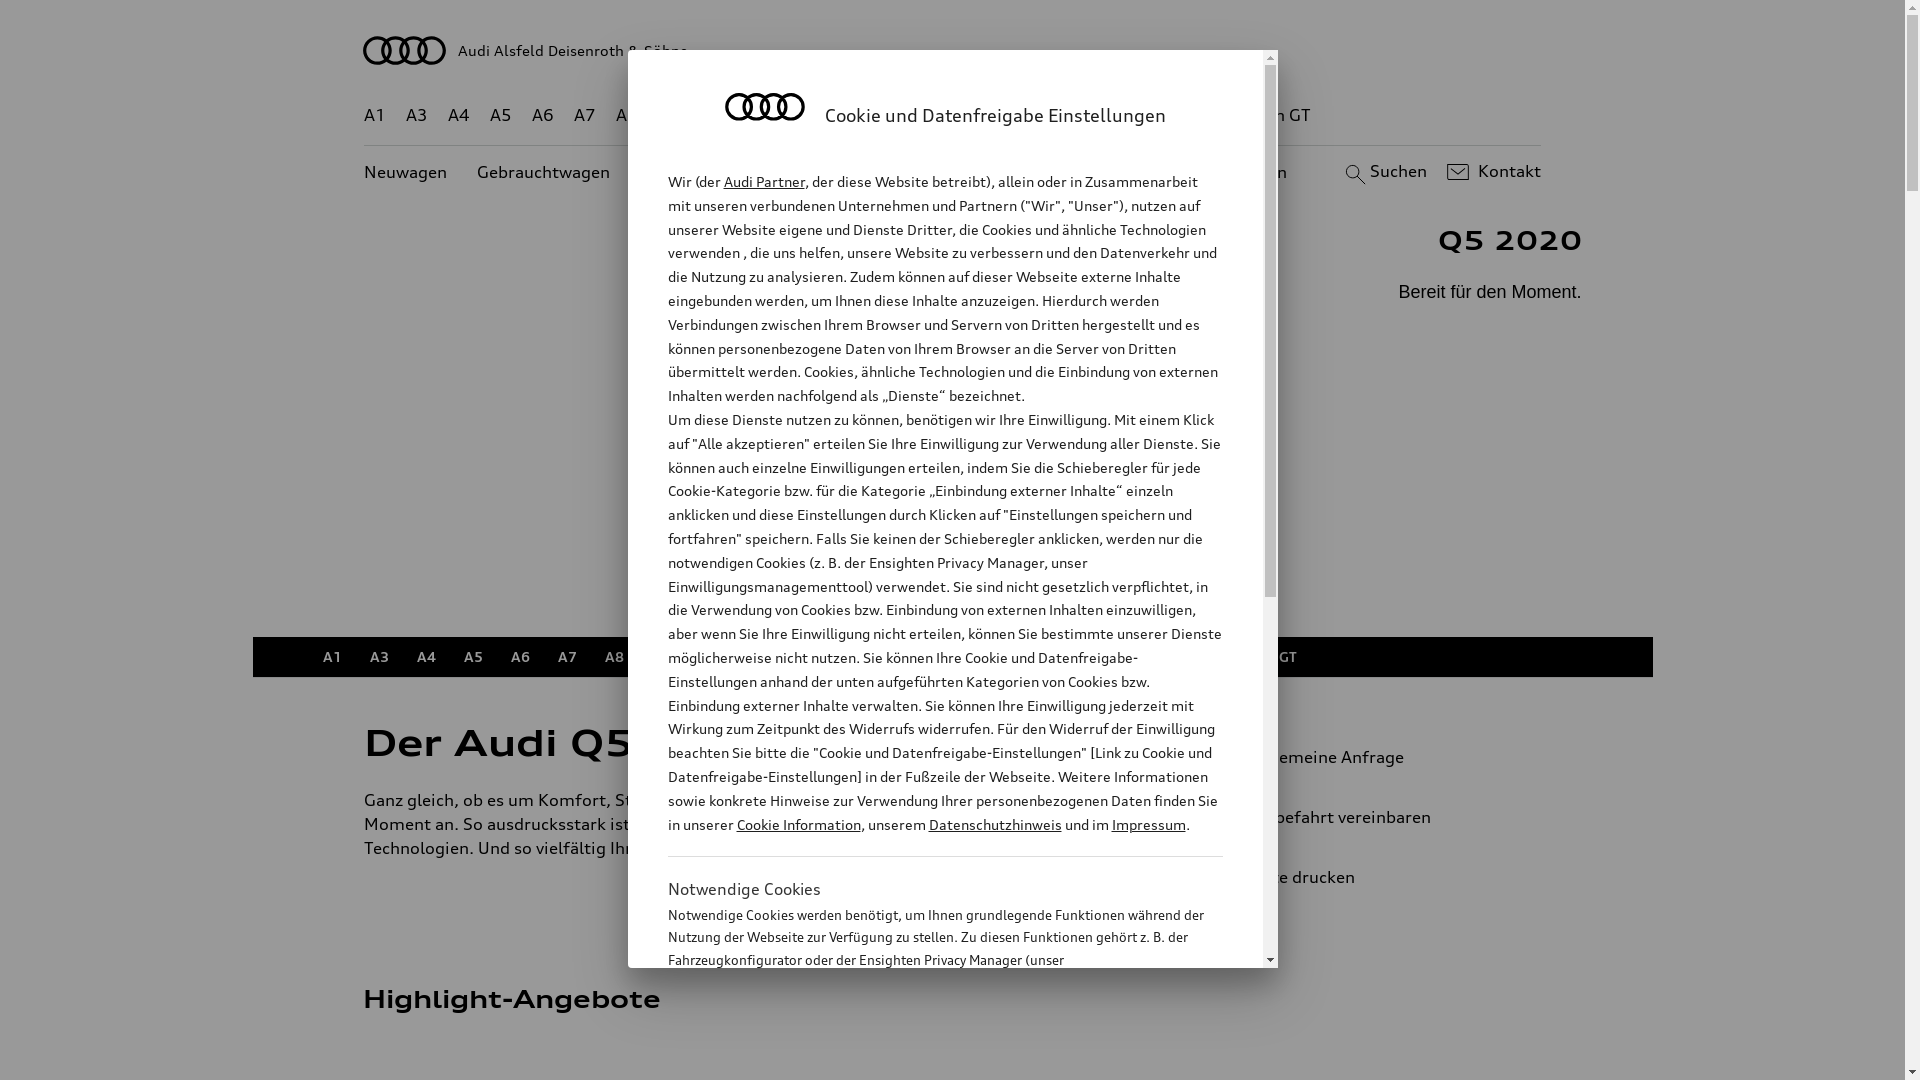 The width and height of the screenshot is (1920, 1080). I want to click on TT, so click(1075, 116).